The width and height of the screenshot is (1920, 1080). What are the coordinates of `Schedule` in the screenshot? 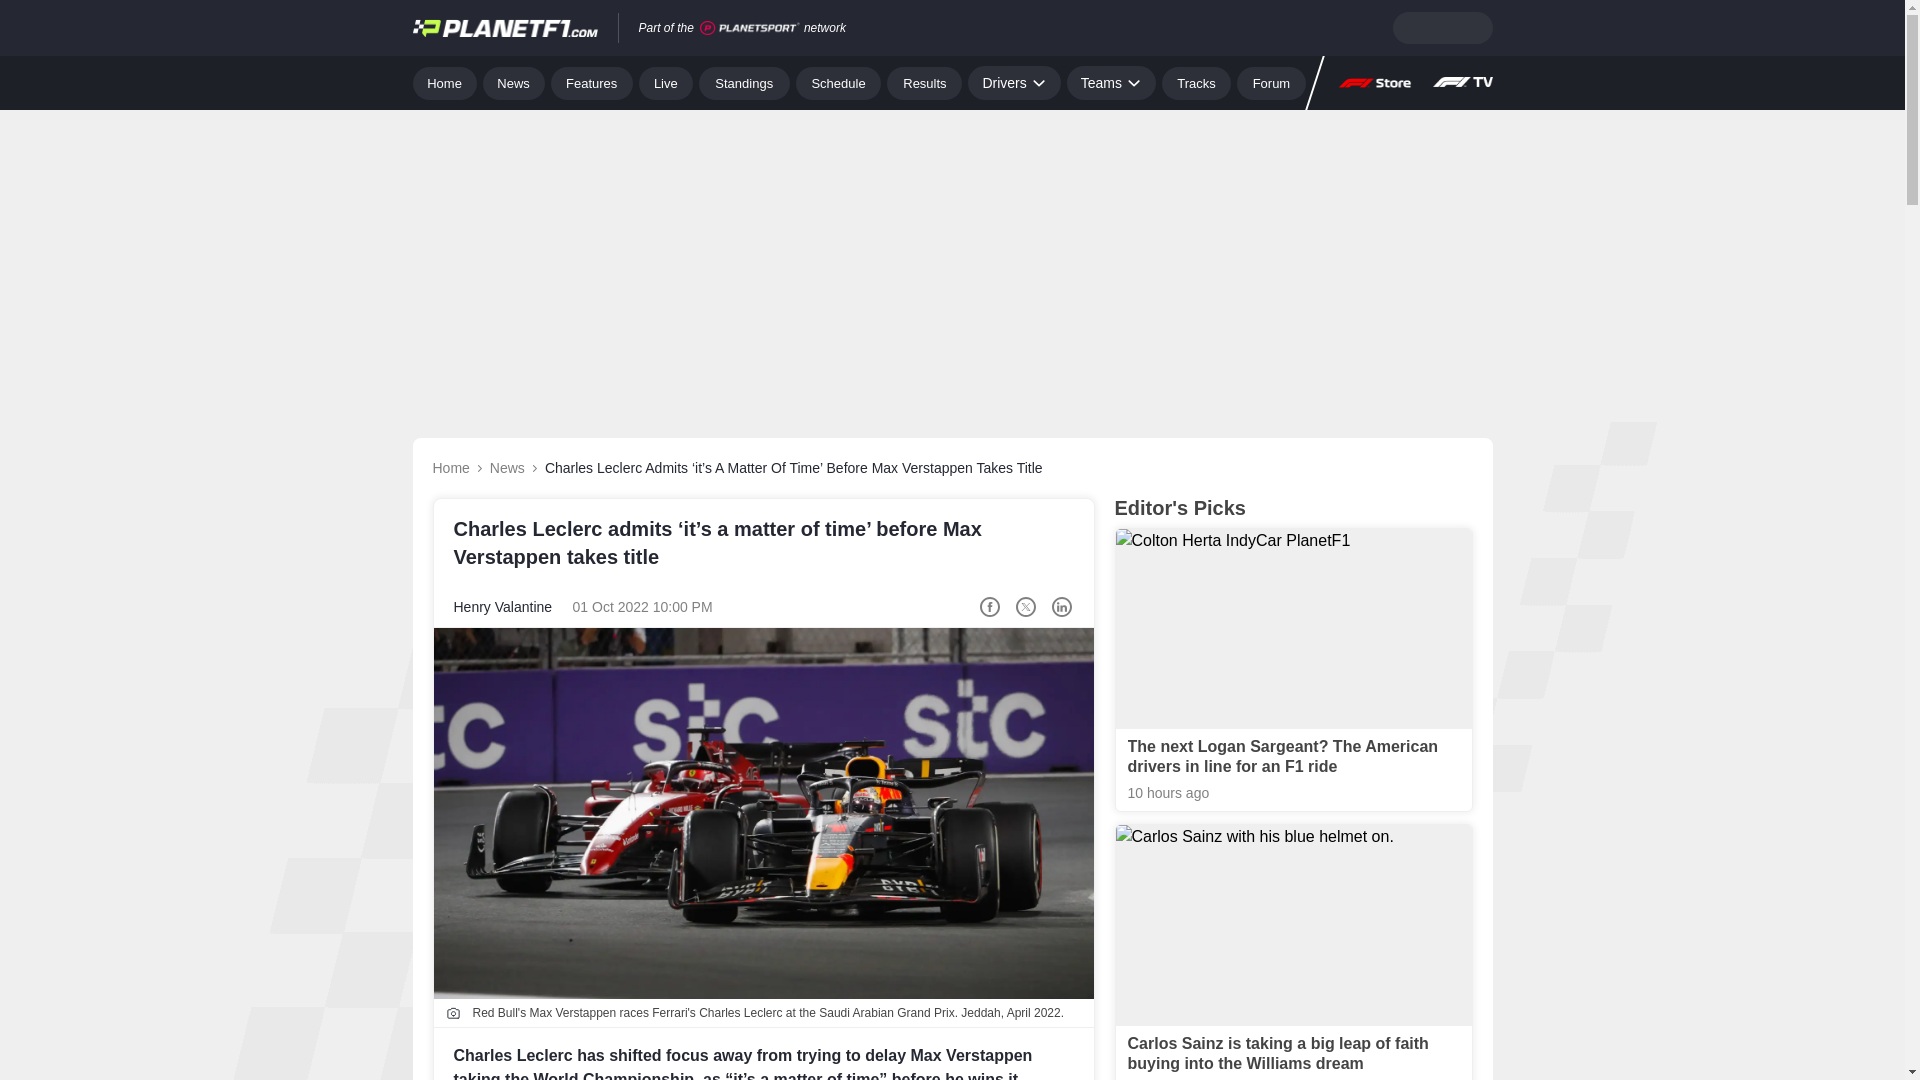 It's located at (838, 82).